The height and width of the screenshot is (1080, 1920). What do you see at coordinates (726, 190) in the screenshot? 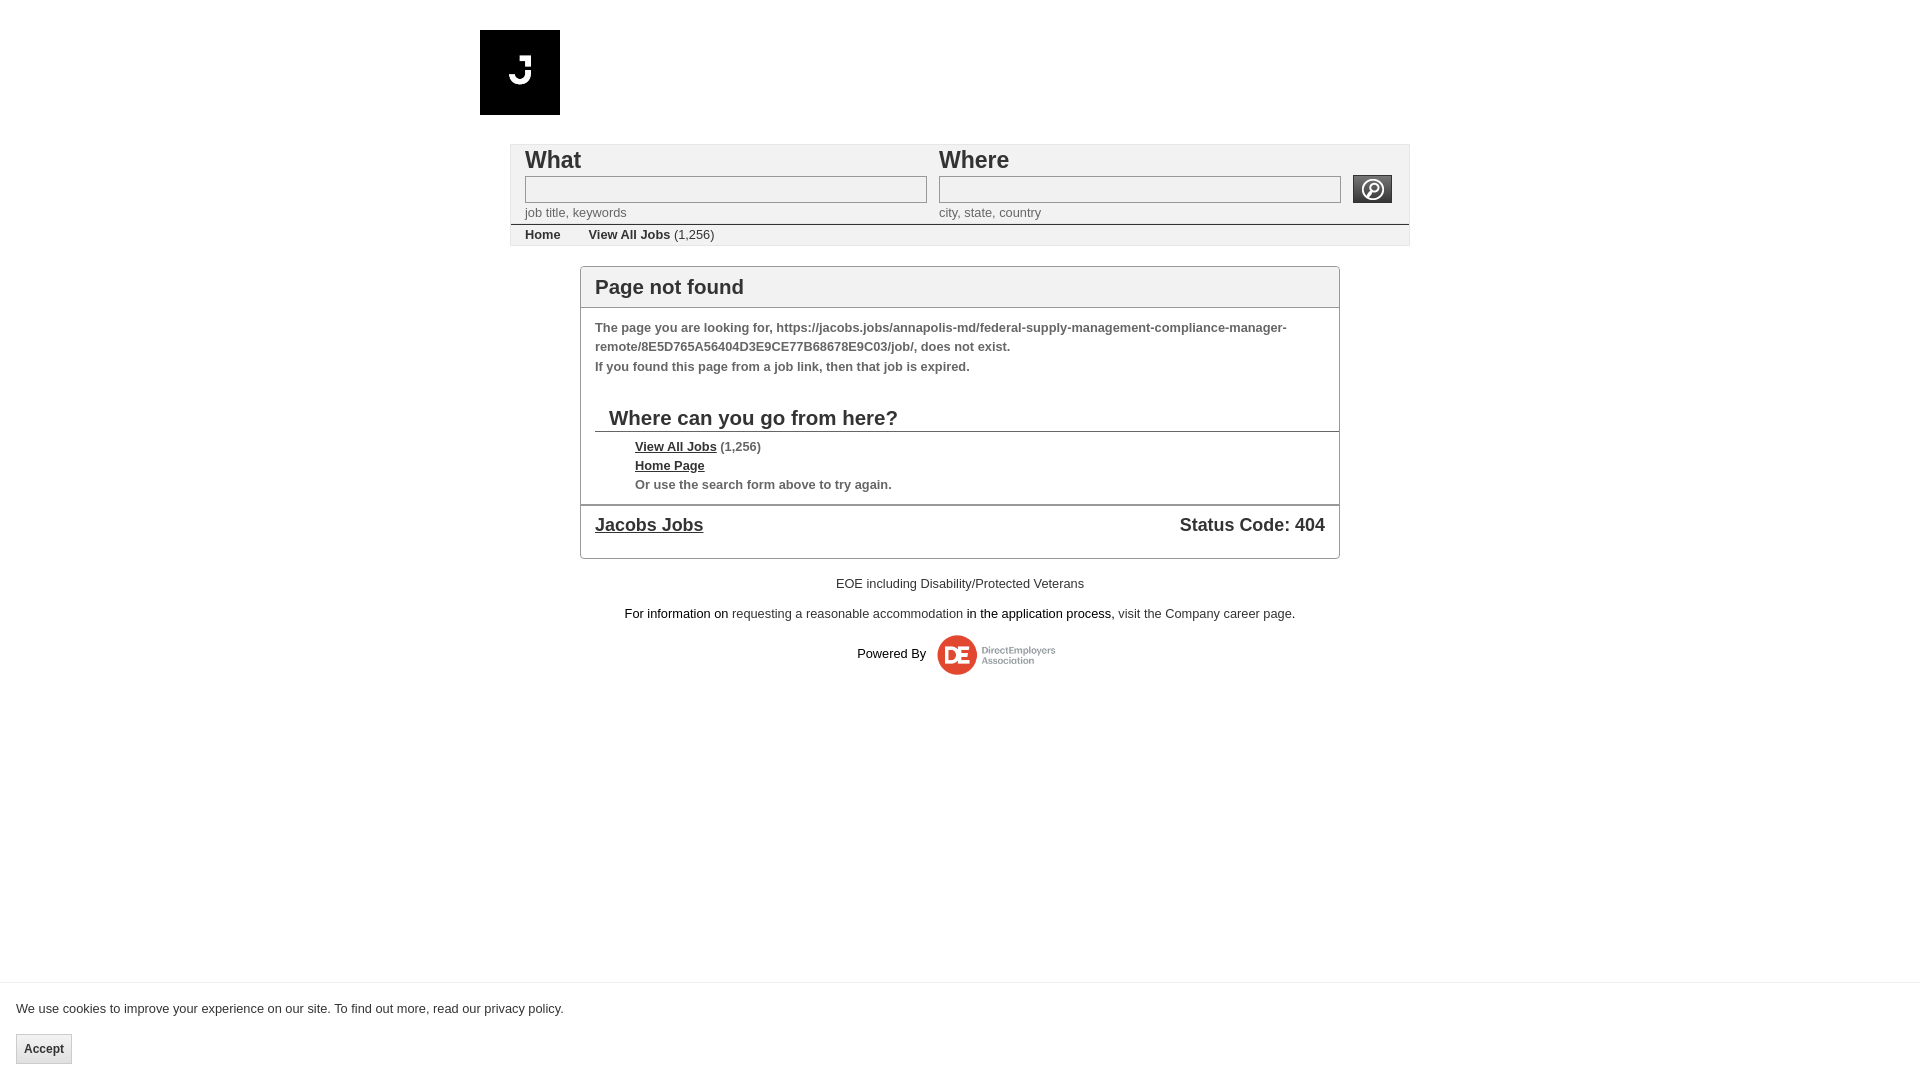
I see `Search Phrase` at bounding box center [726, 190].